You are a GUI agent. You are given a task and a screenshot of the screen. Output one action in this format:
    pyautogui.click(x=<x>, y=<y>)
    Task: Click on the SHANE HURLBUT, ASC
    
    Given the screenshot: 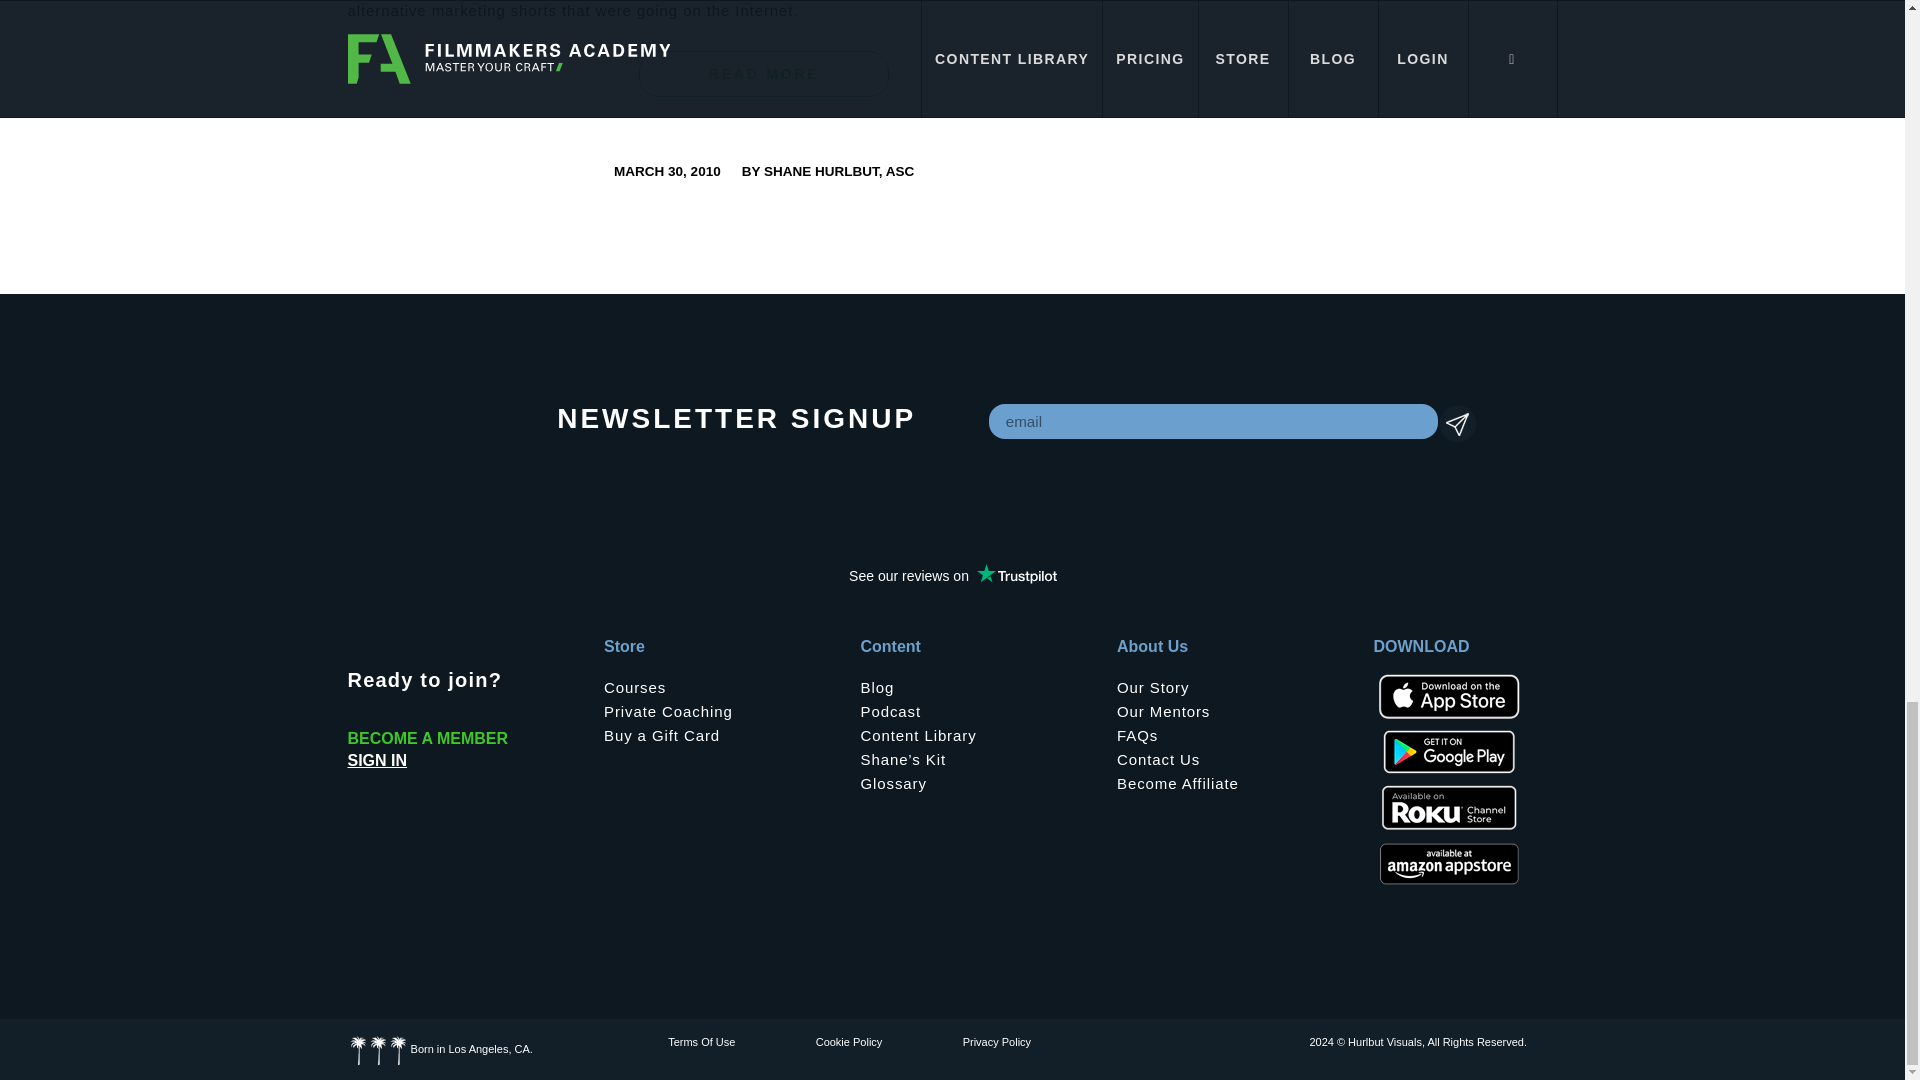 What is the action you would take?
    pyautogui.click(x=838, y=172)
    